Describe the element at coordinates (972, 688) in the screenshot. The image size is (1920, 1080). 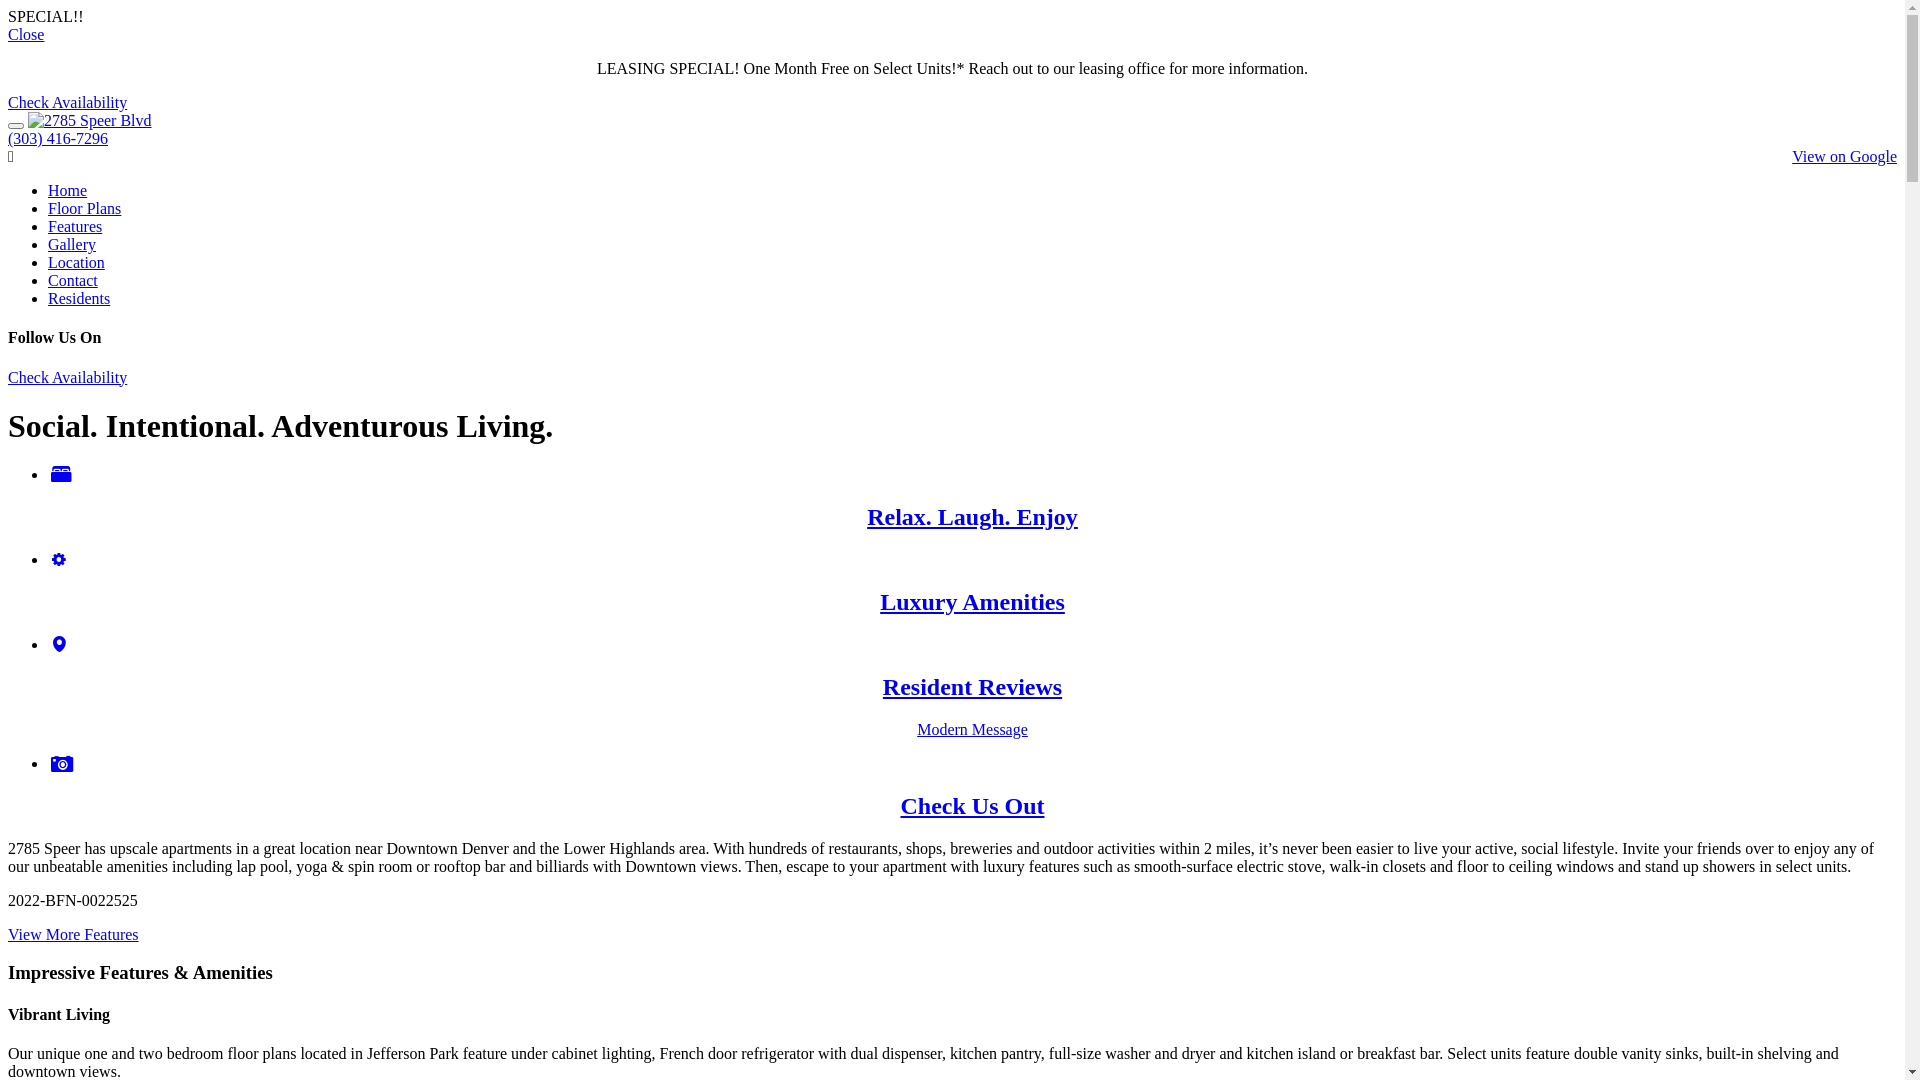
I see `Resident Reviews
Modern Message` at that location.